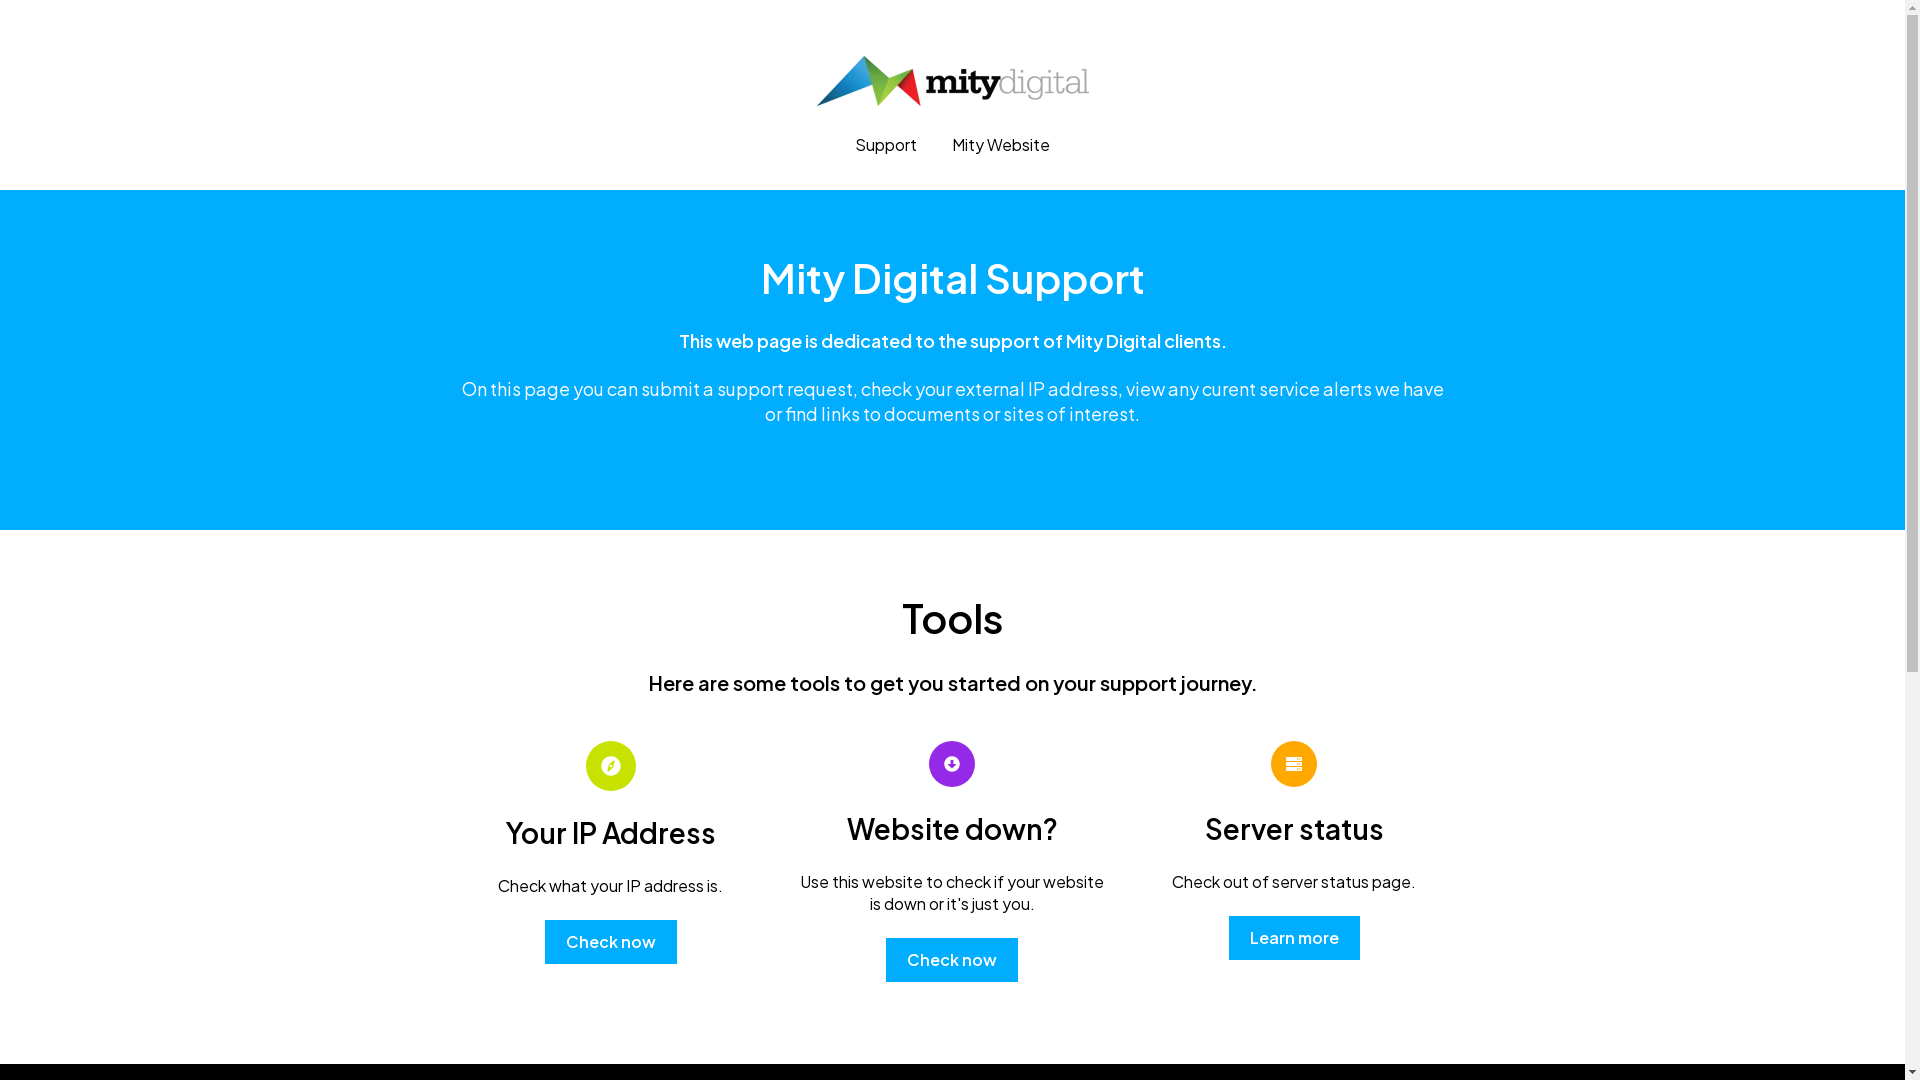 The width and height of the screenshot is (1920, 1080). What do you see at coordinates (886, 144) in the screenshot?
I see `Support` at bounding box center [886, 144].